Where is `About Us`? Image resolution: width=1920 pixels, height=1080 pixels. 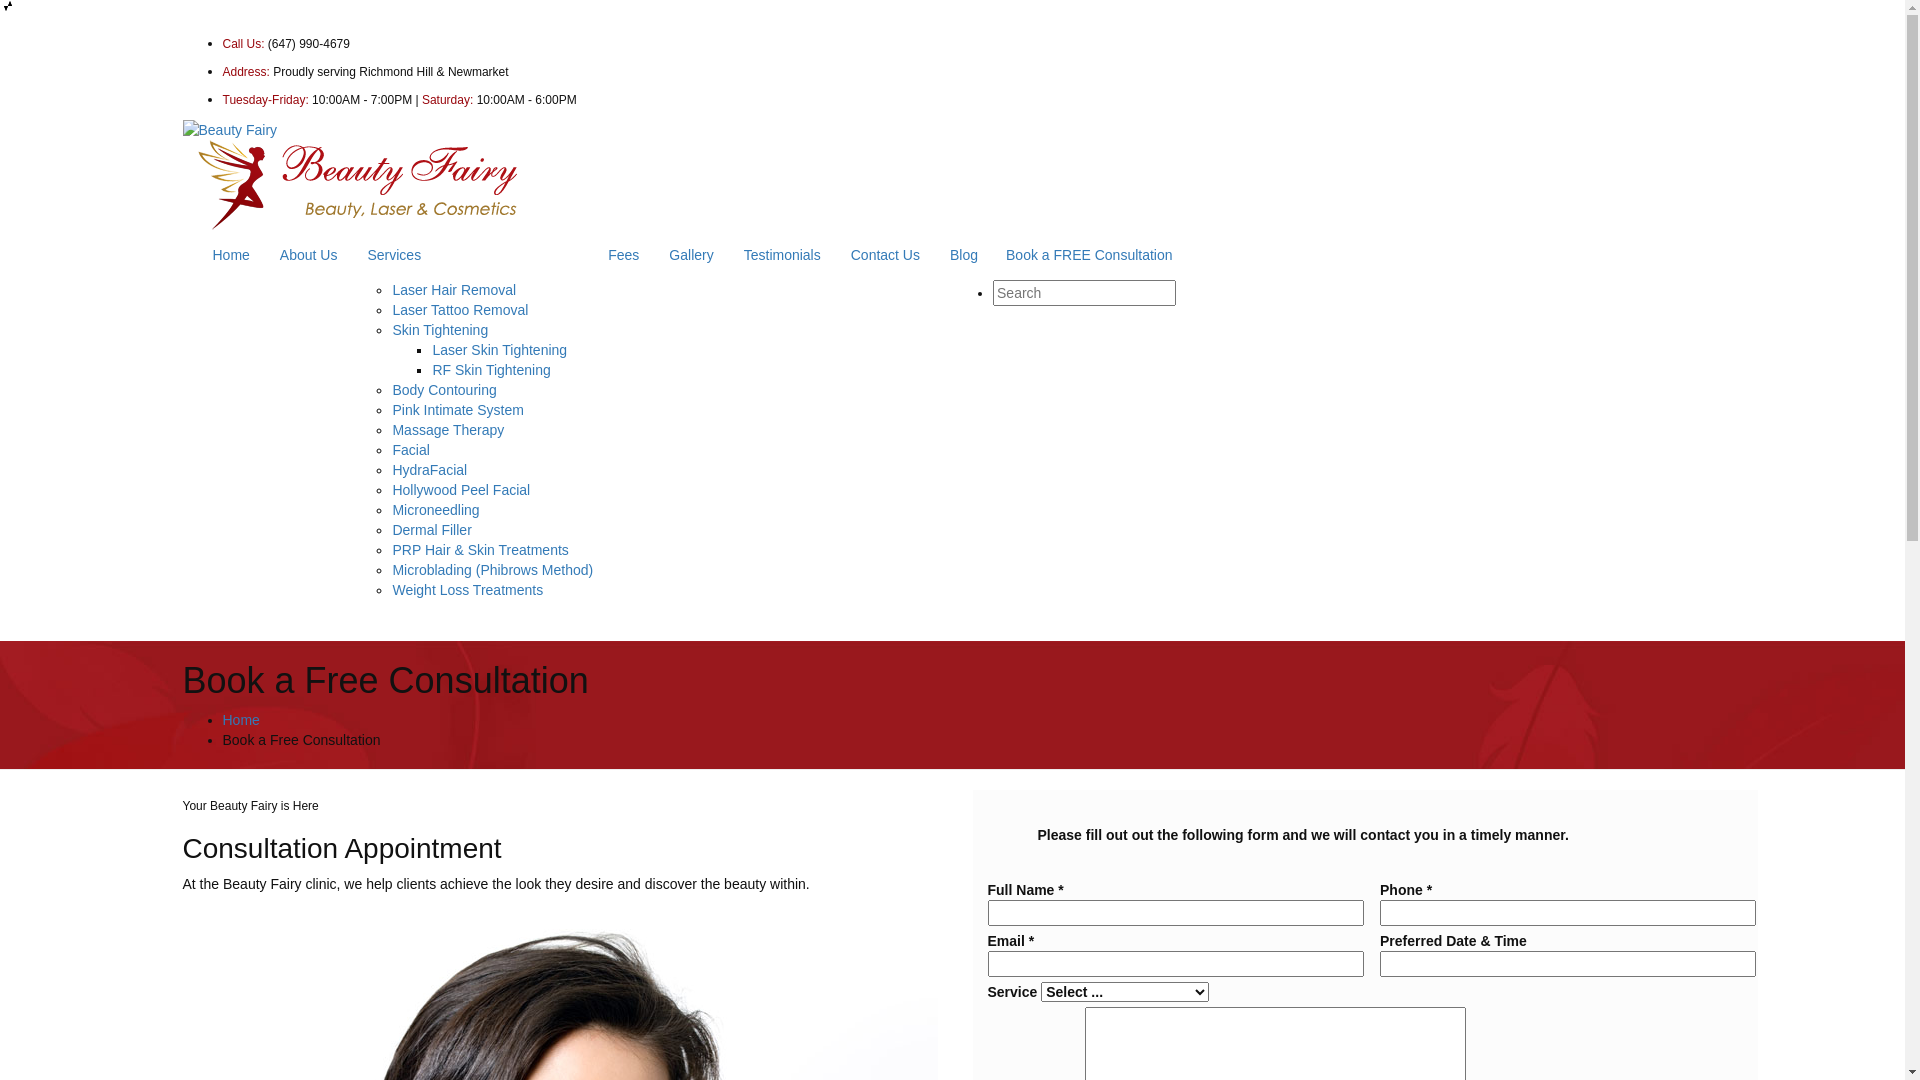 About Us is located at coordinates (309, 255).